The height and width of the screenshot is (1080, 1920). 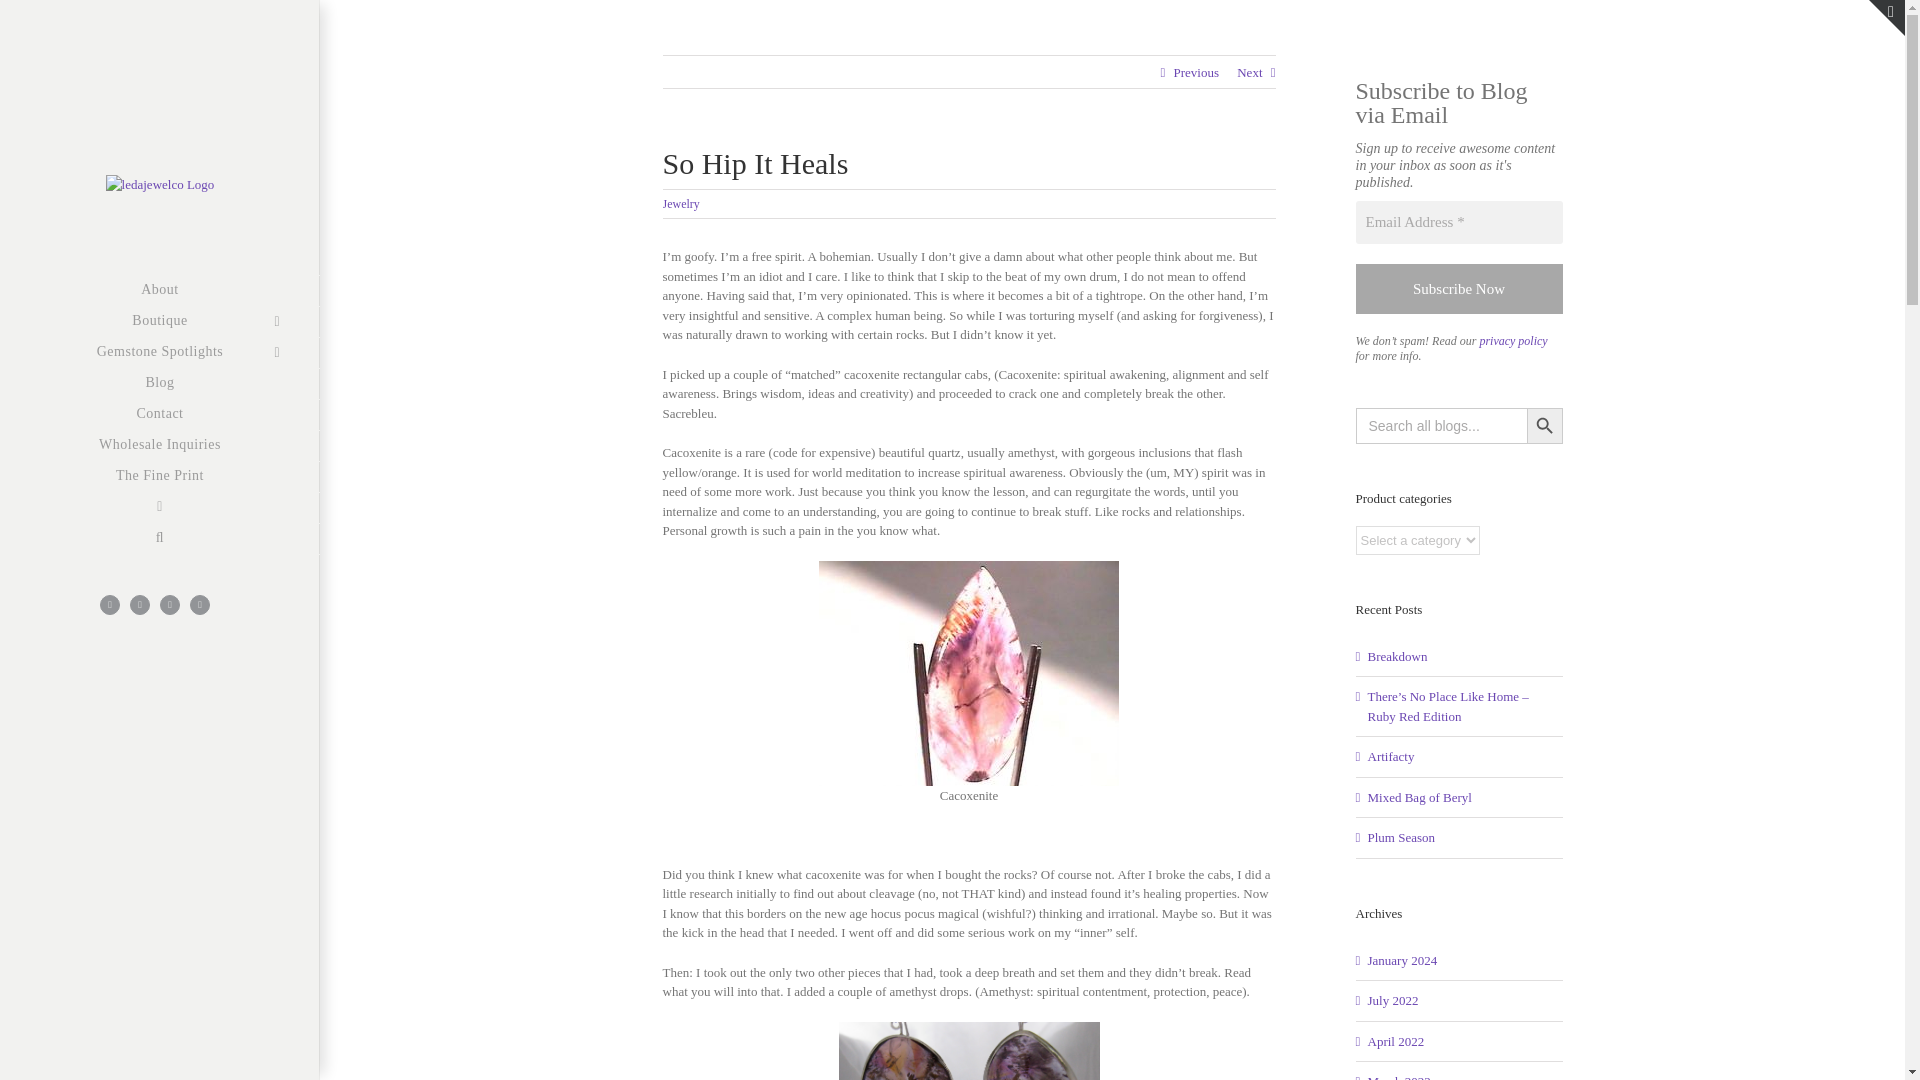 I want to click on The Fine Print, so click(x=160, y=477).